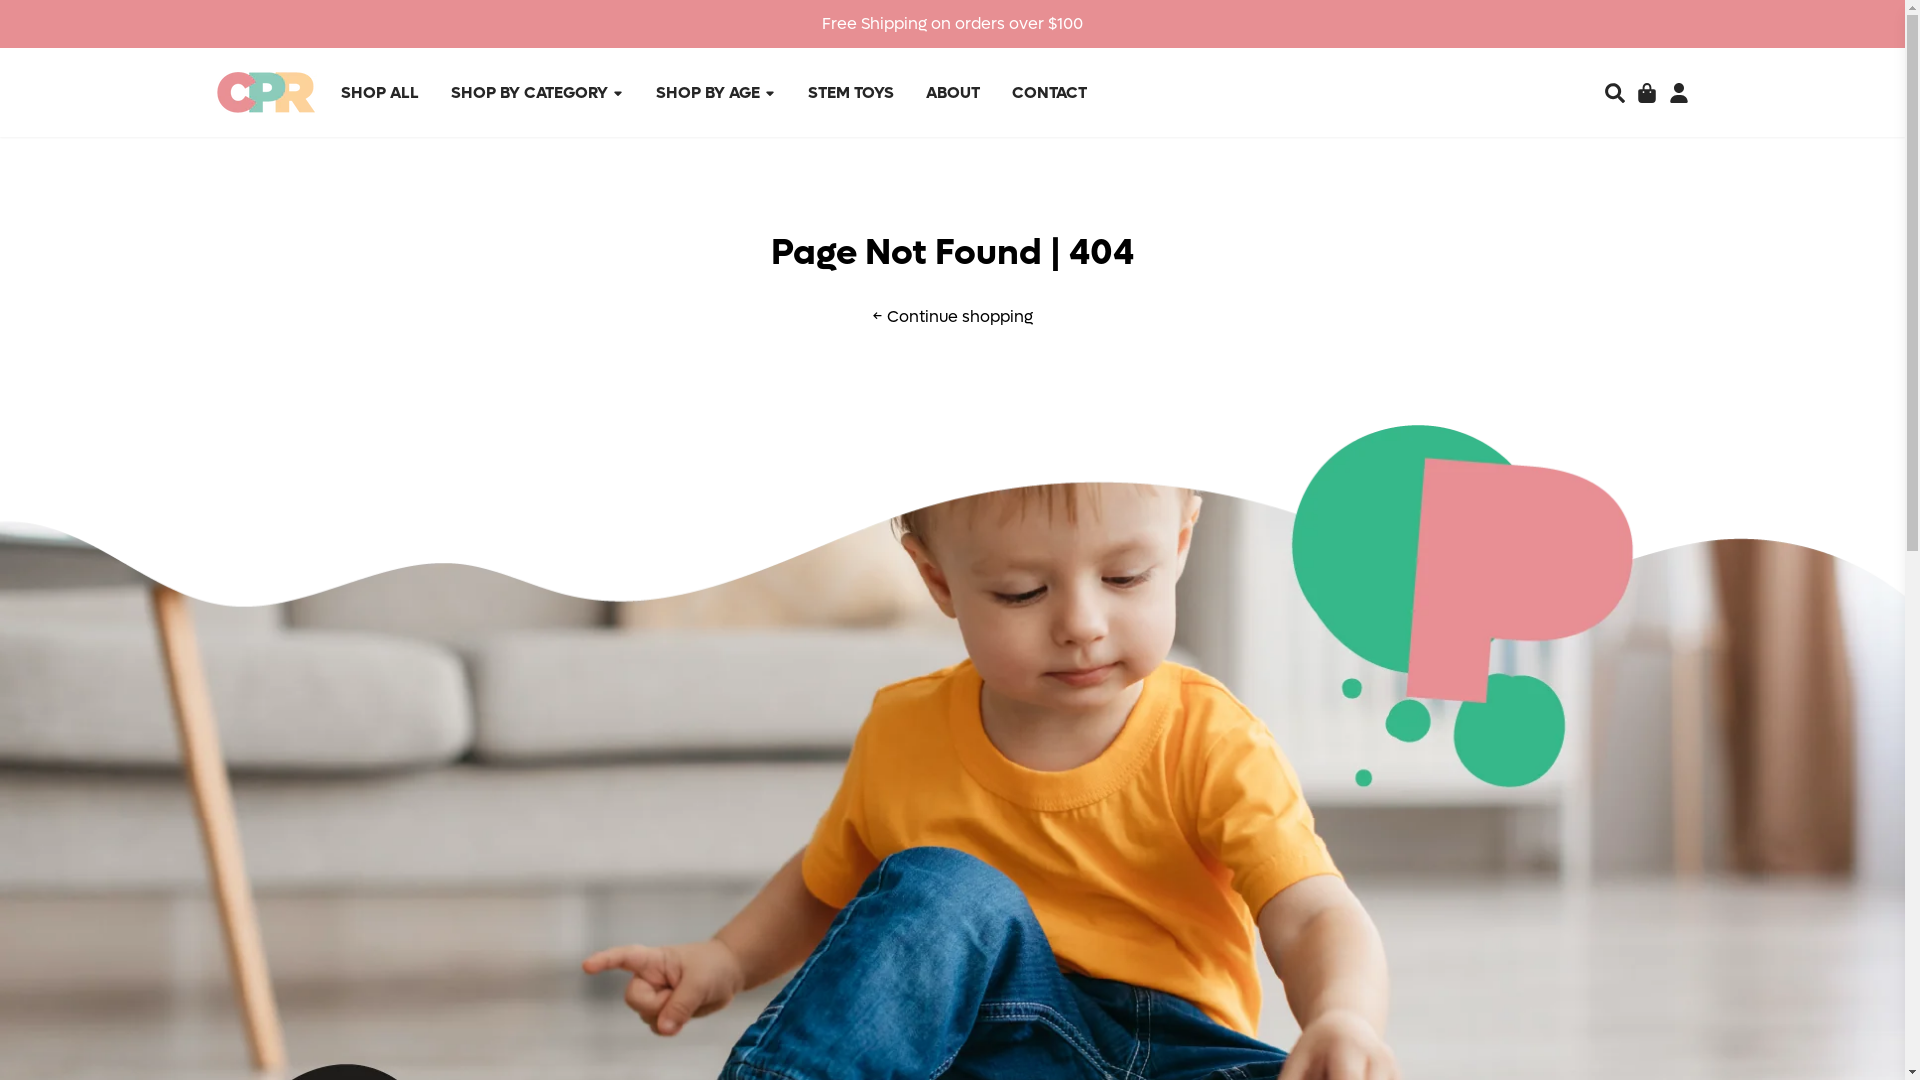  I want to click on ABOUT, so click(953, 92).